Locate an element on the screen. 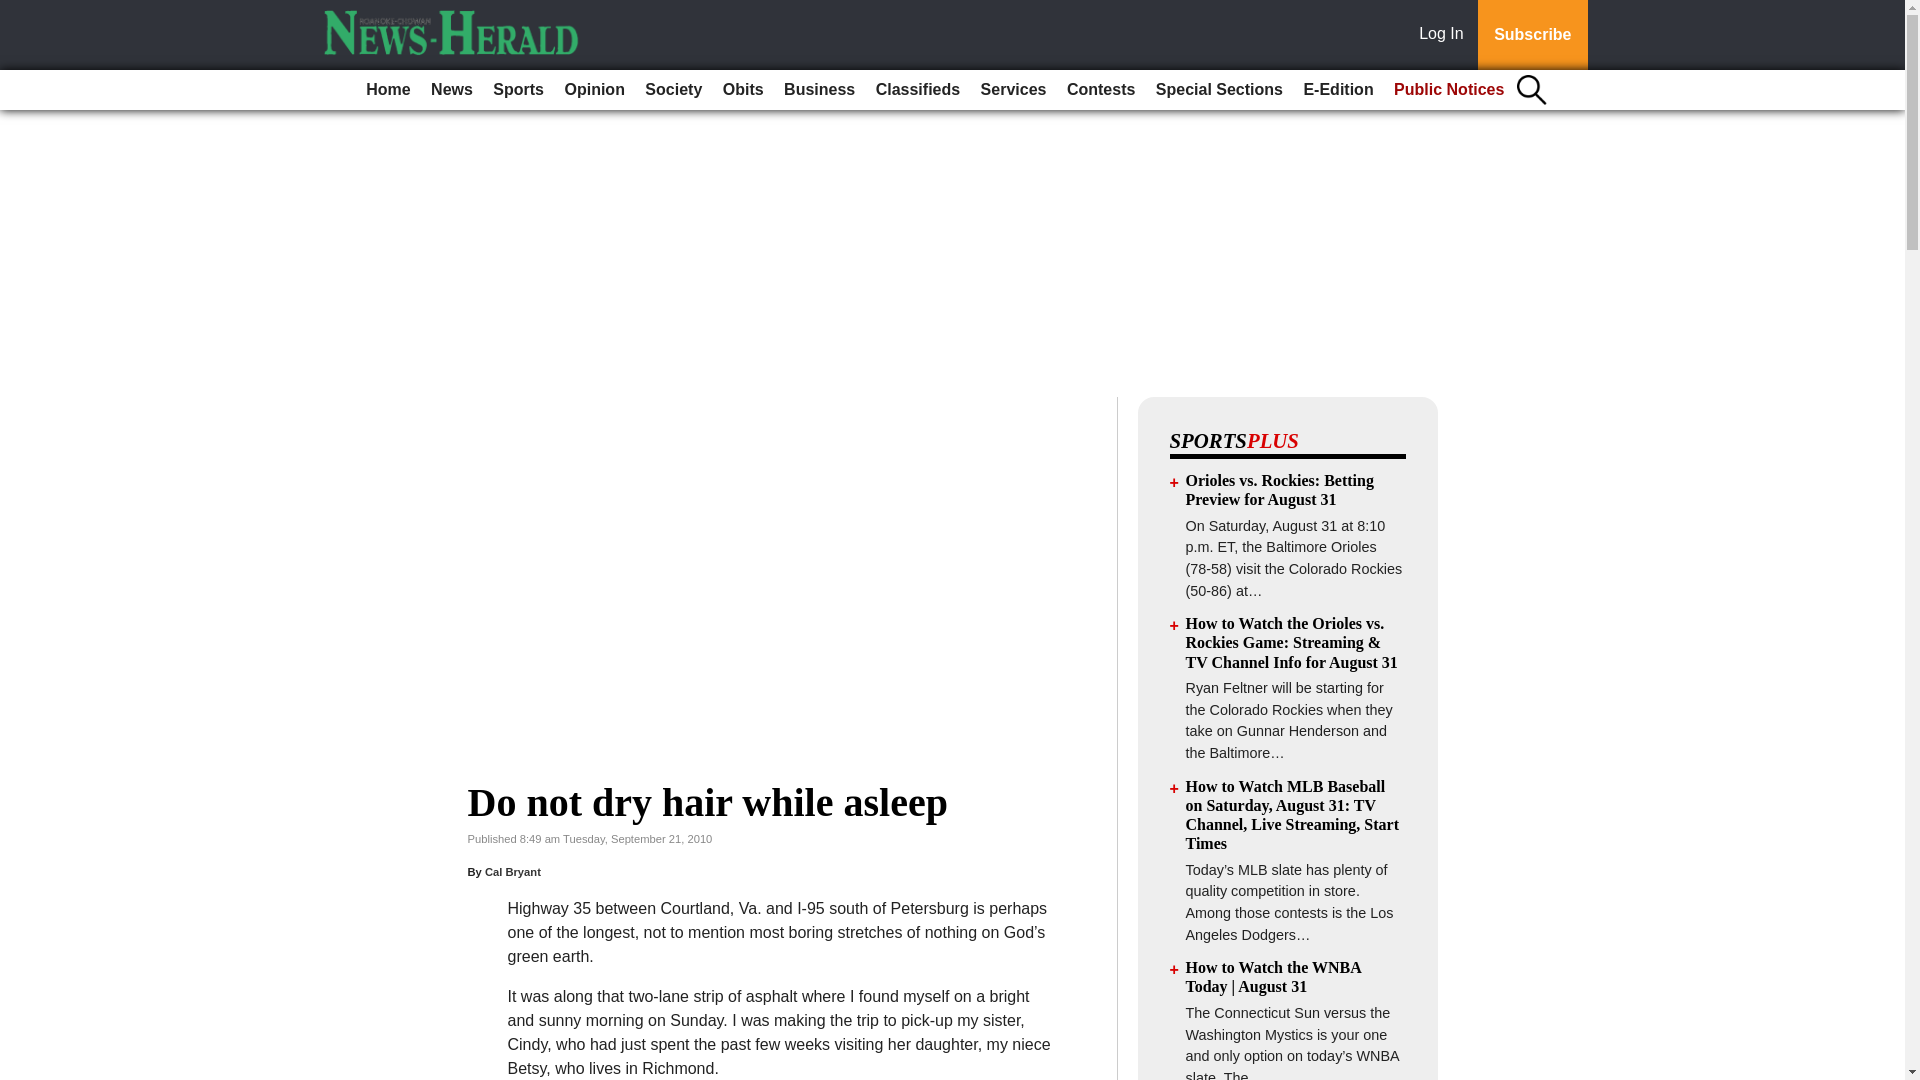 The height and width of the screenshot is (1080, 1920). Opinion is located at coordinates (594, 90).